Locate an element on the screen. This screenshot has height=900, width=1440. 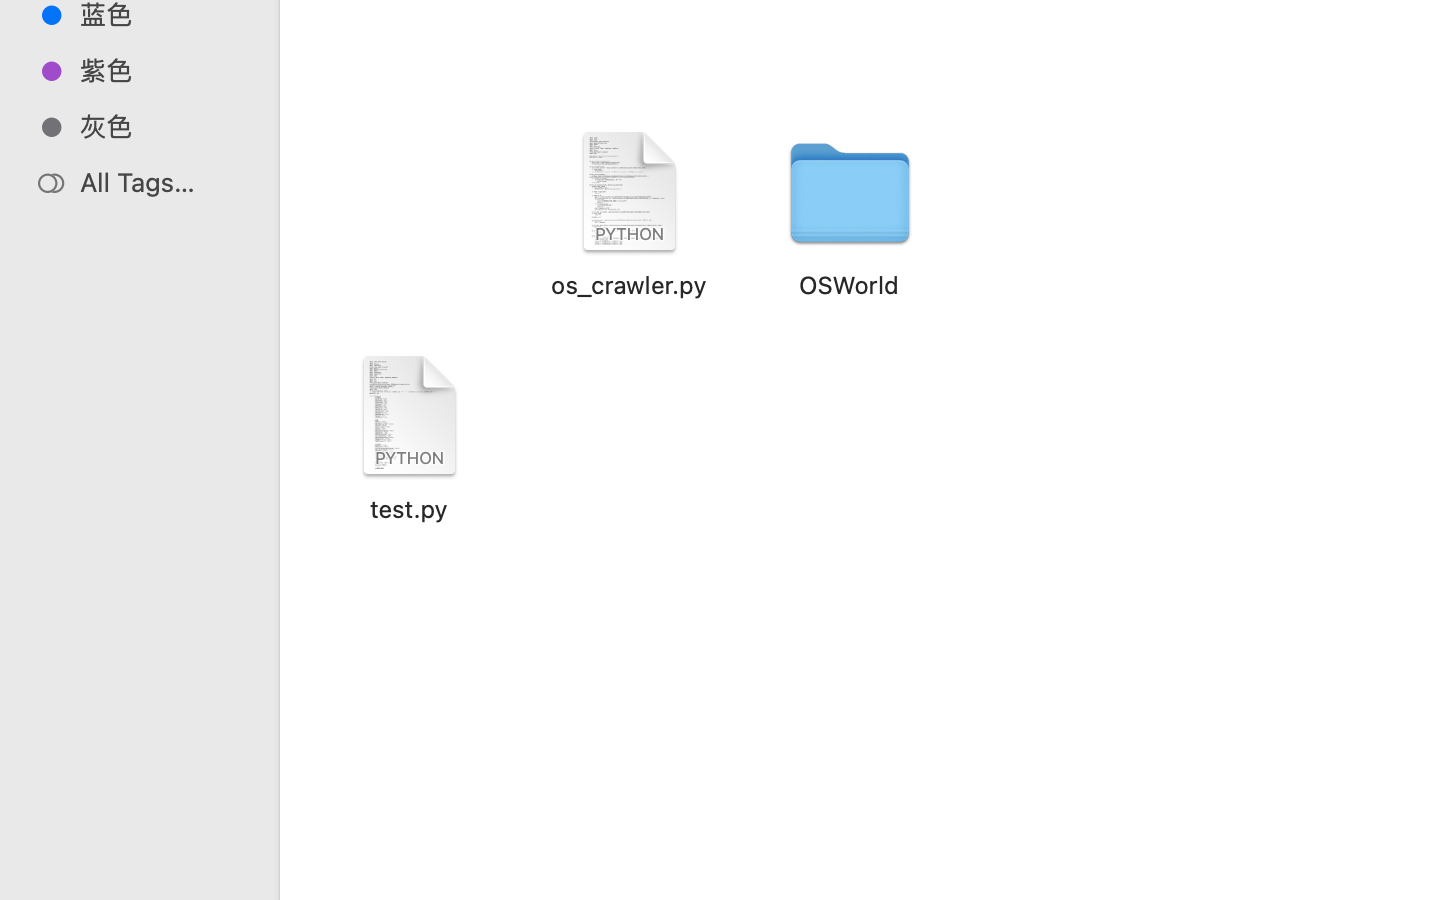
Tags… is located at coordinates (43, 884).